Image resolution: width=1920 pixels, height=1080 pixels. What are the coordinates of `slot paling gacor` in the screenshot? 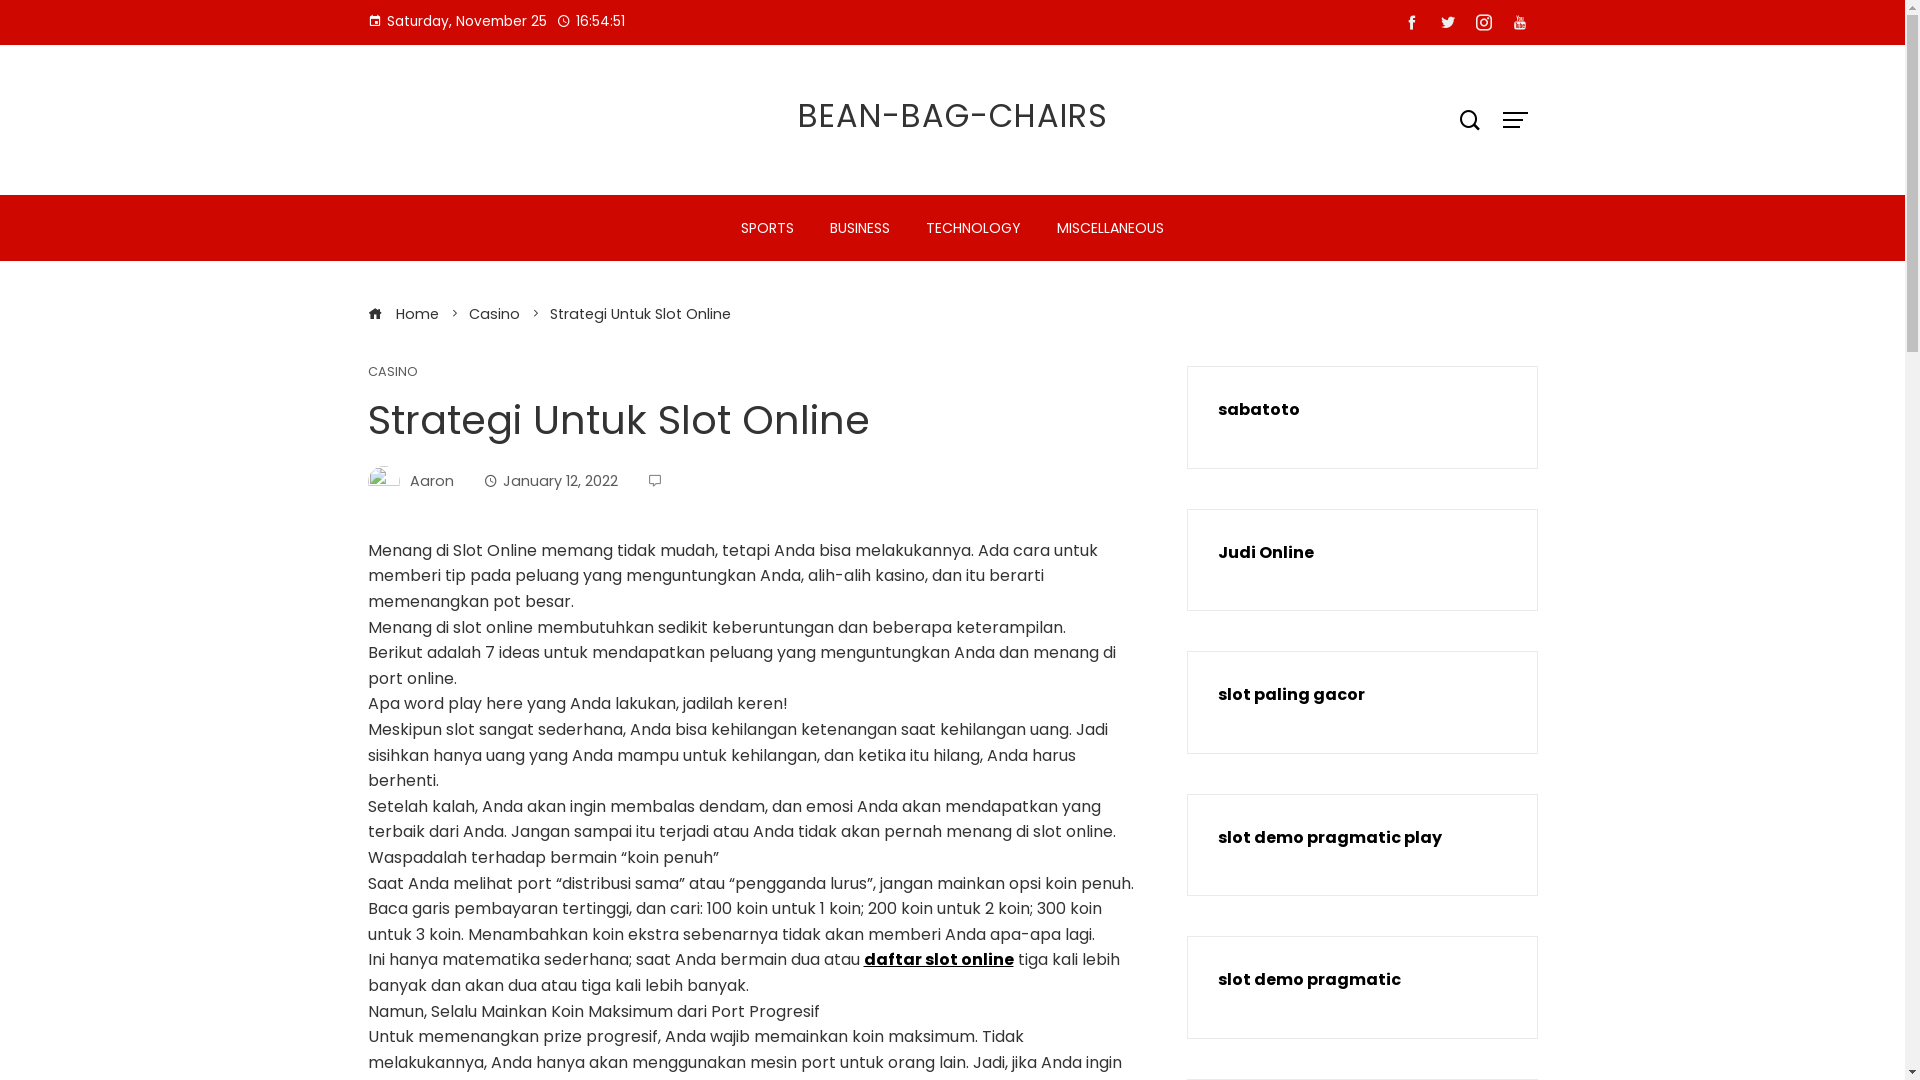 It's located at (1292, 694).